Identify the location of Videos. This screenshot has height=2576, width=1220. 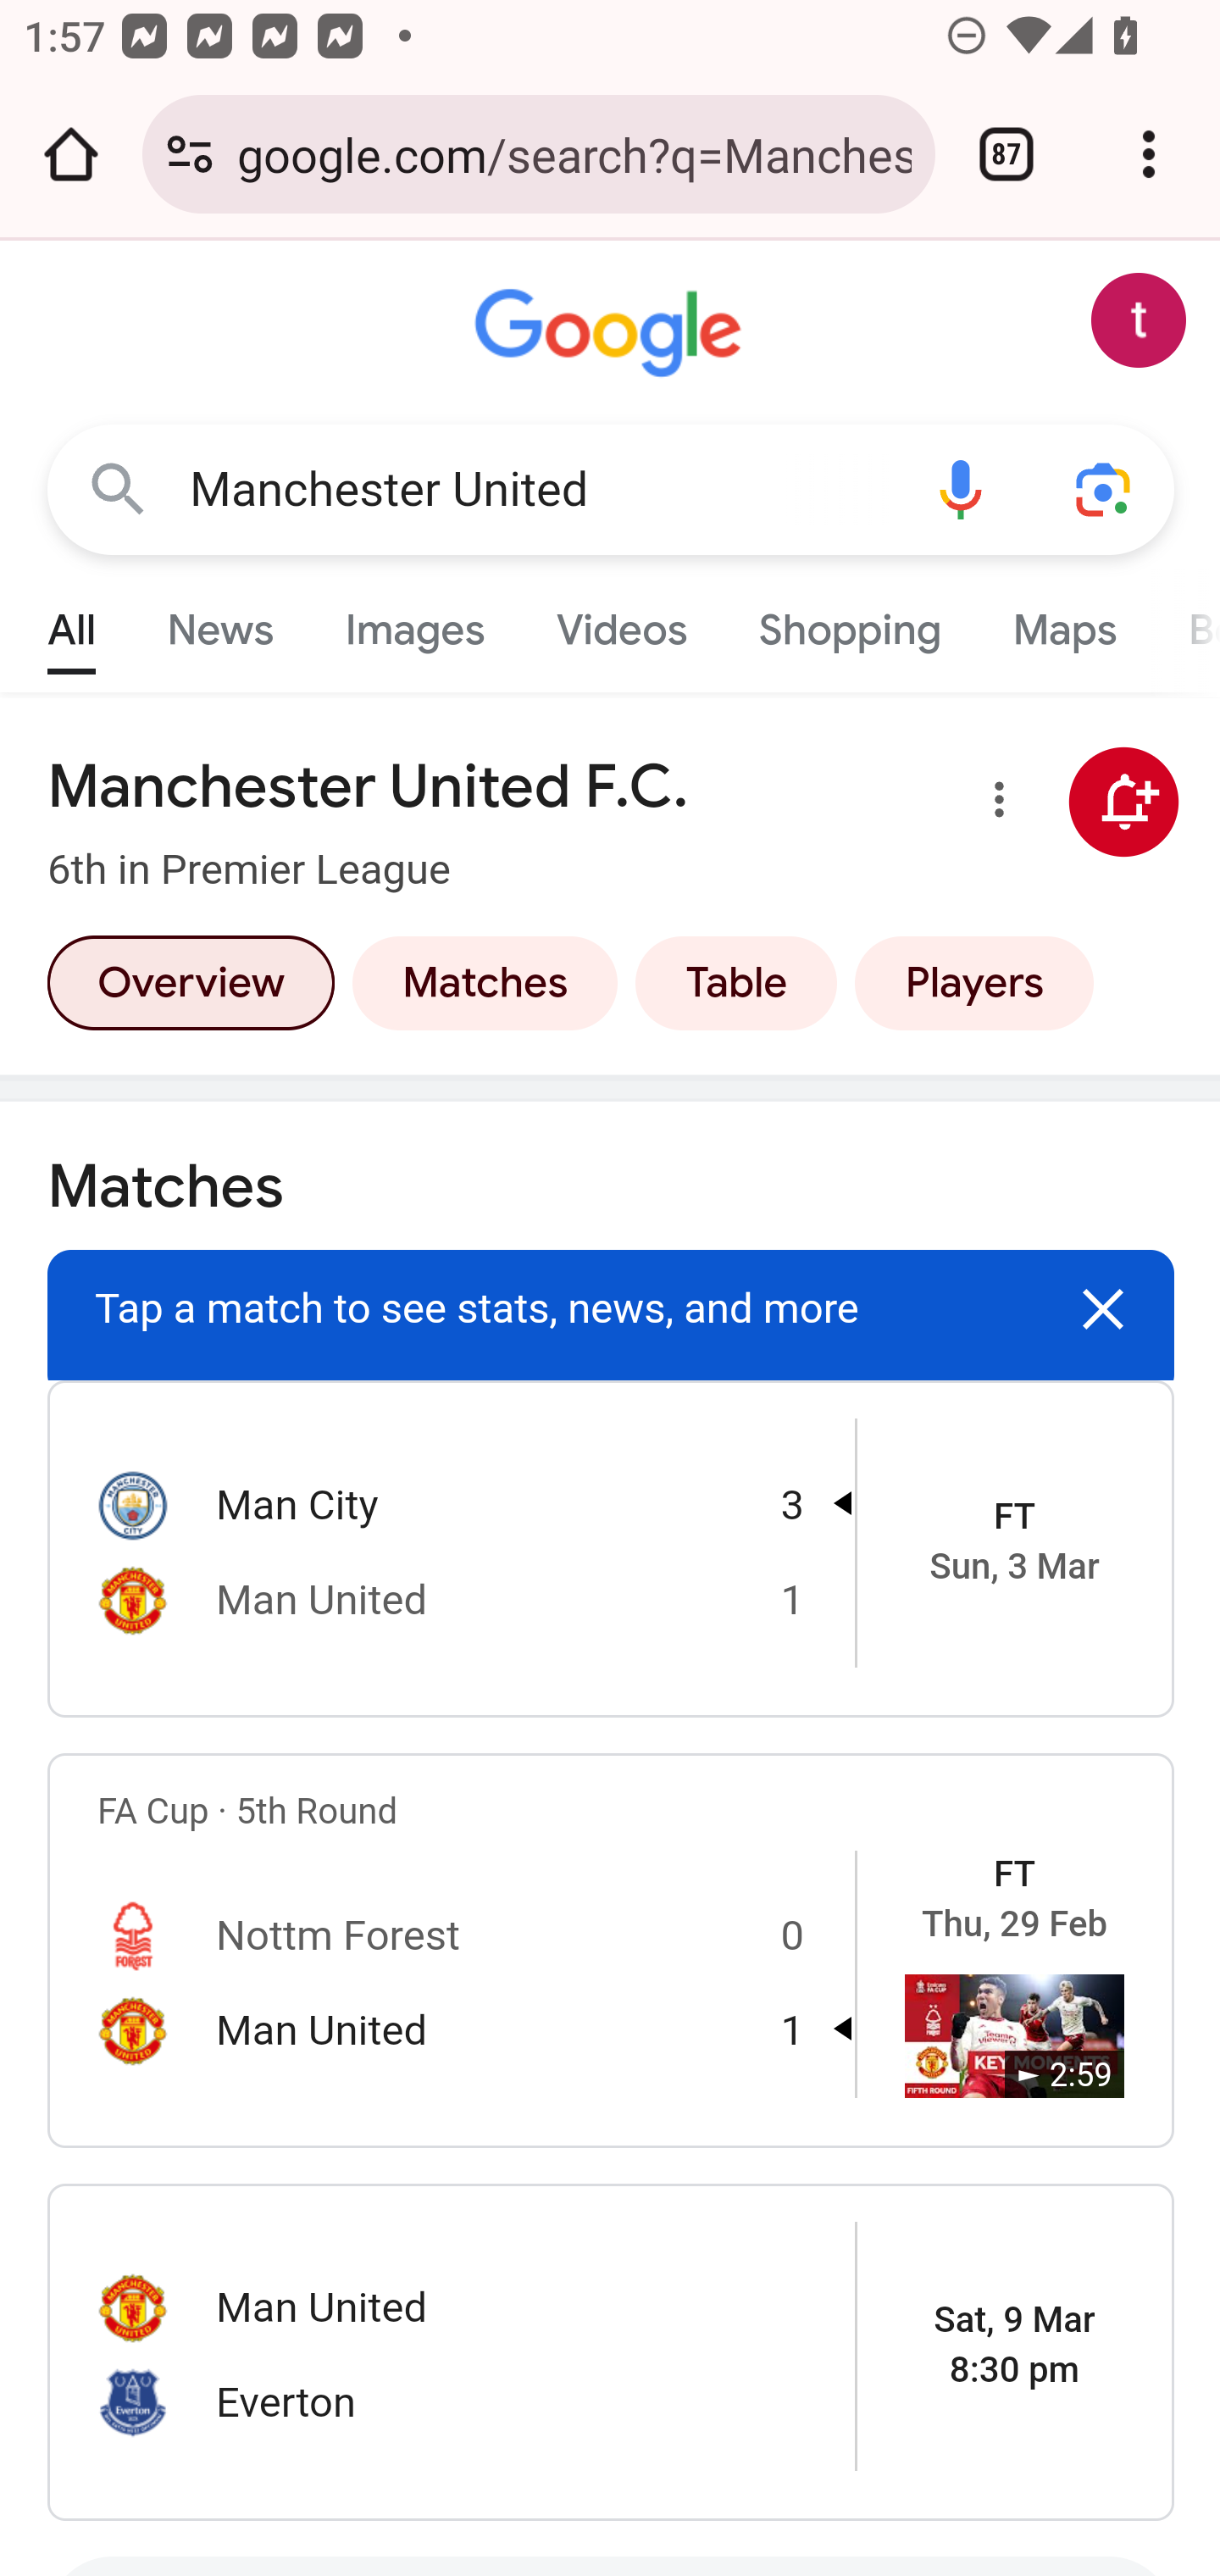
(622, 622).